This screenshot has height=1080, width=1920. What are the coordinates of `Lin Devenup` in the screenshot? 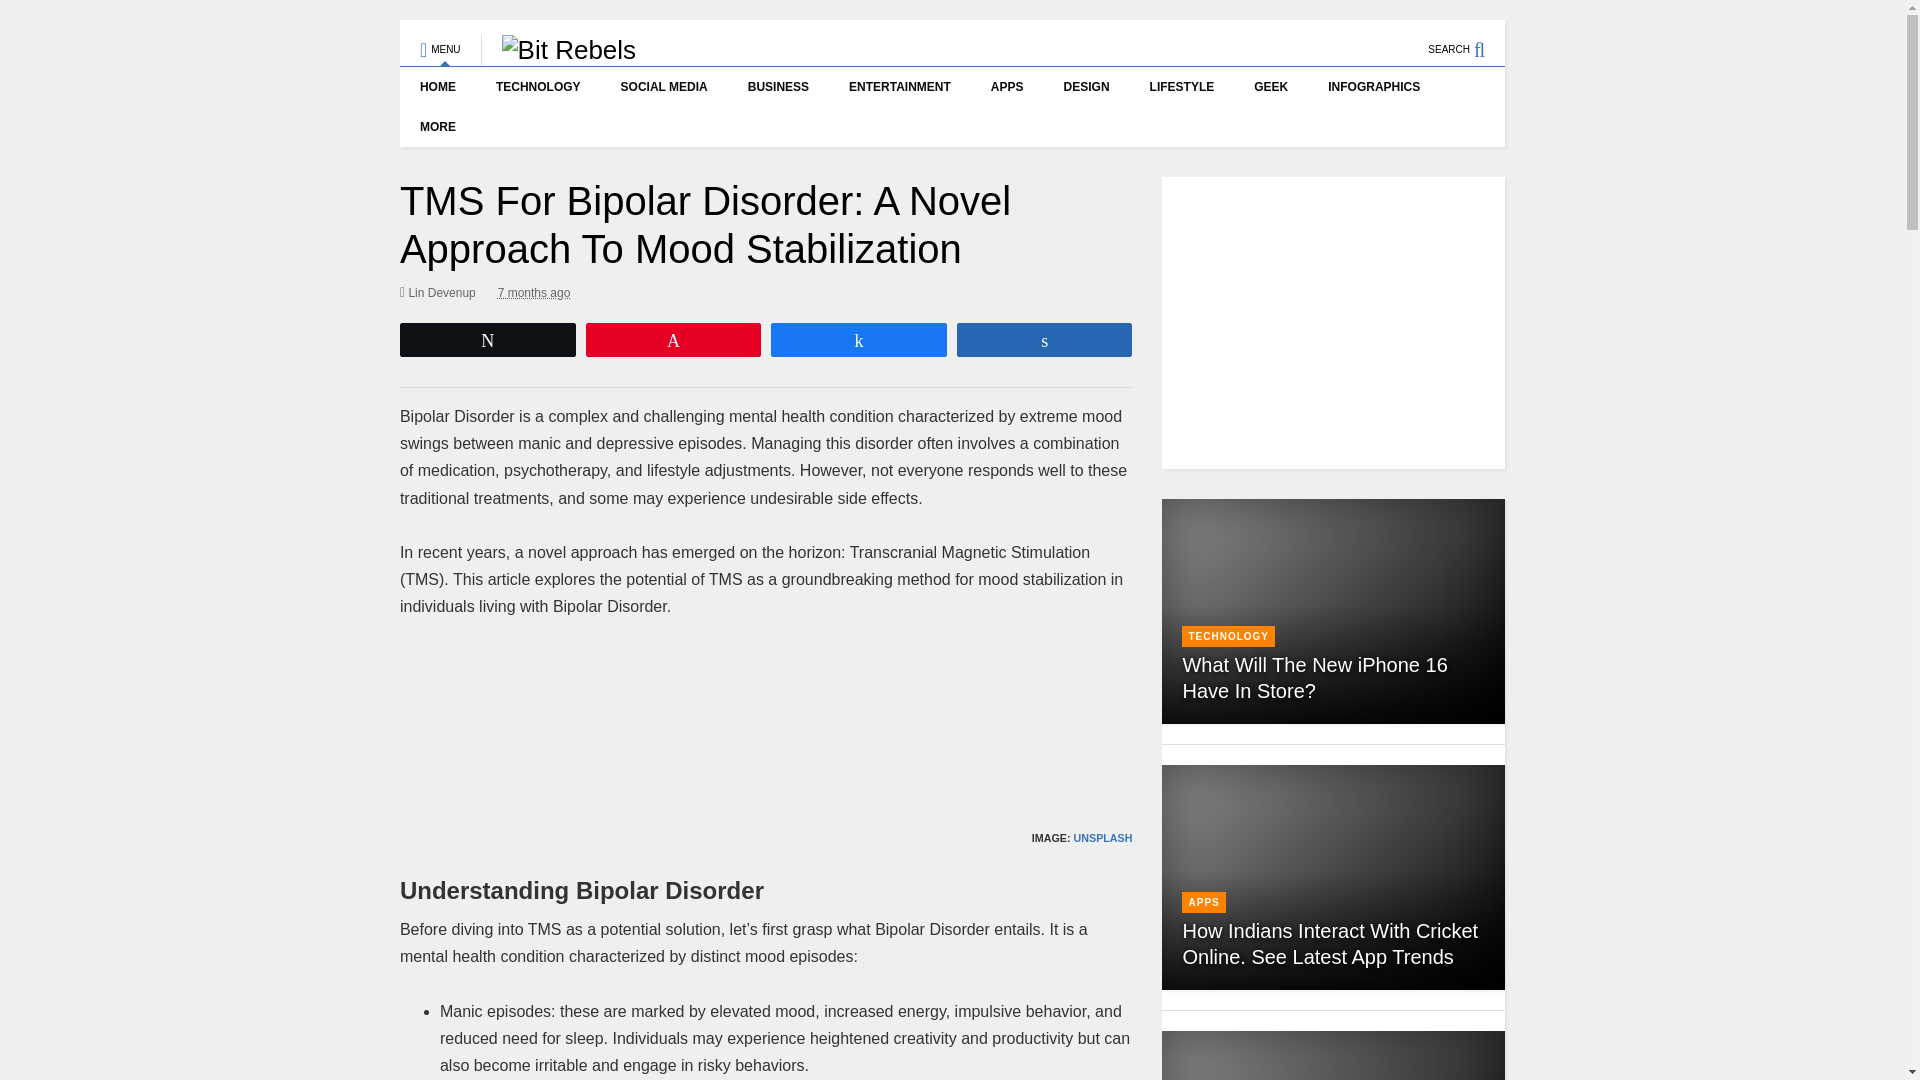 It's located at (438, 292).